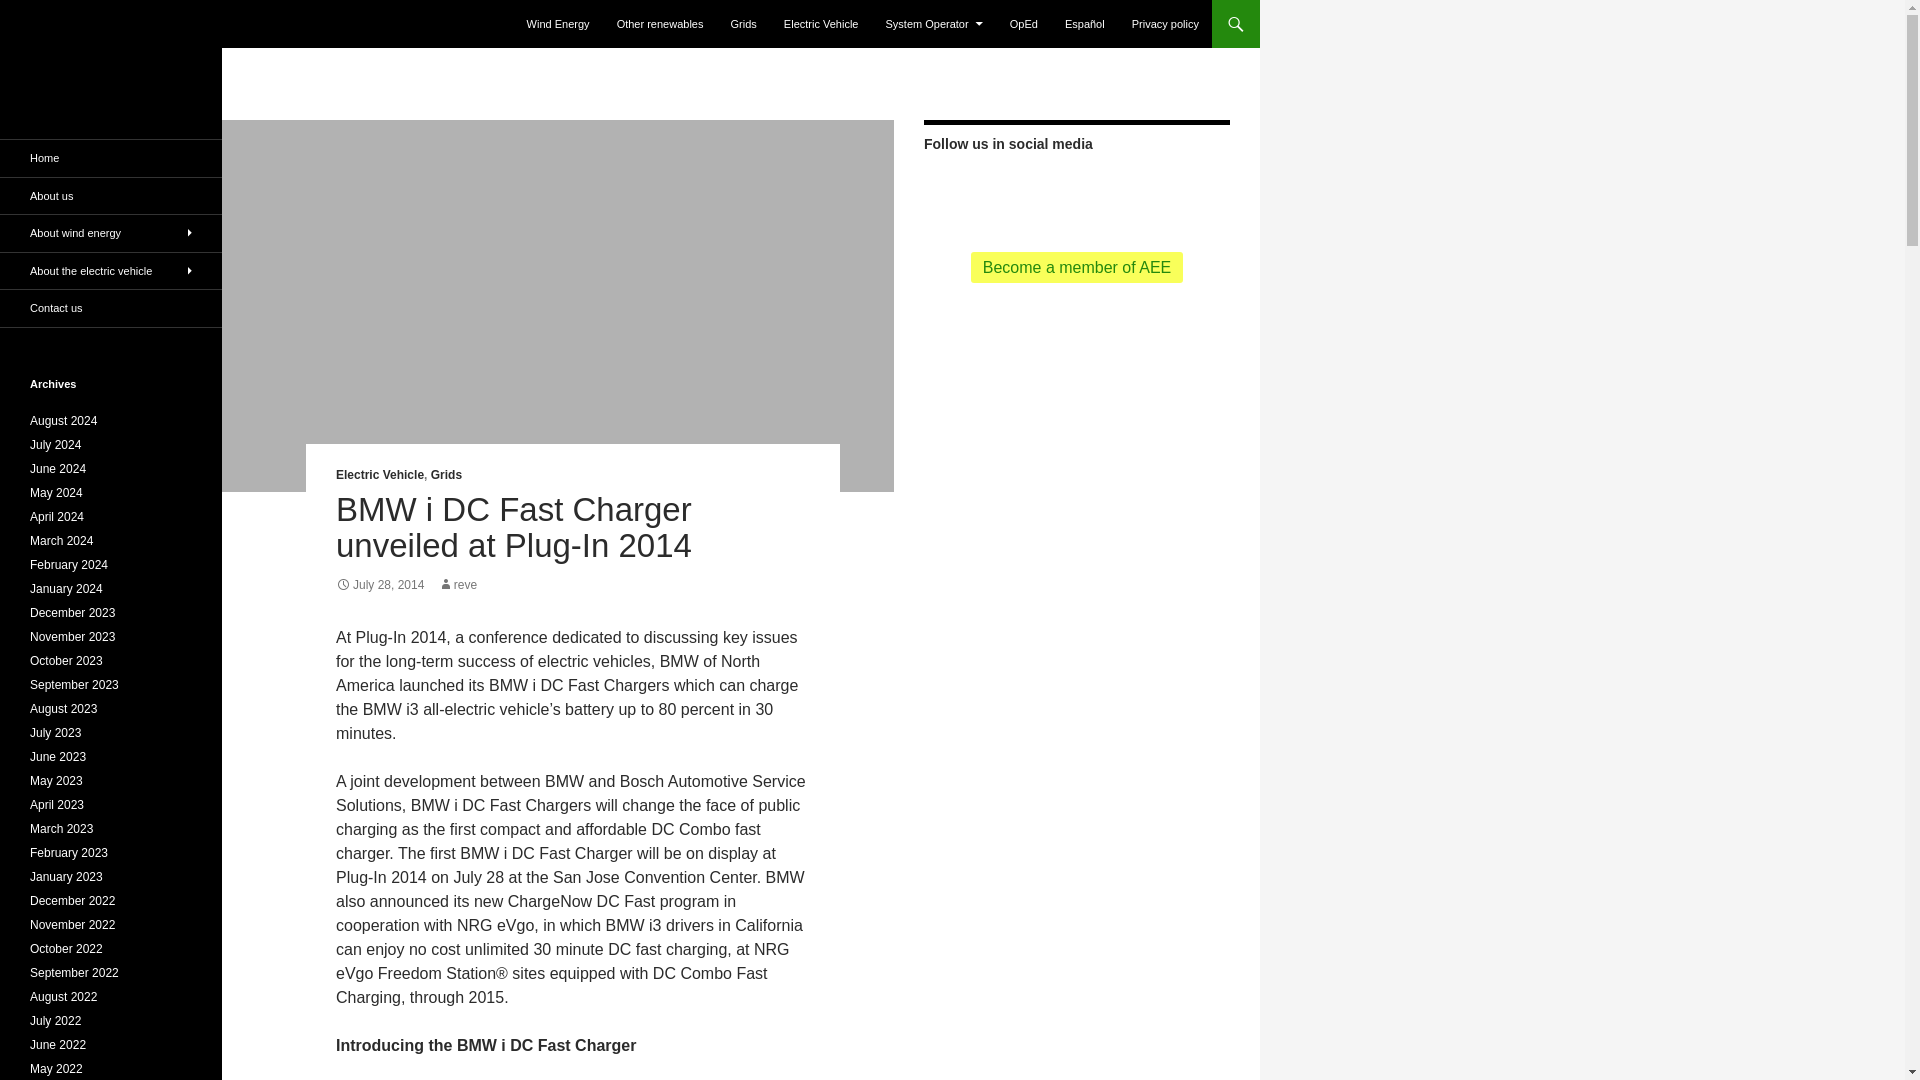 The width and height of the screenshot is (1920, 1080). Describe the element at coordinates (1041, 190) in the screenshot. I see `twitter` at that location.